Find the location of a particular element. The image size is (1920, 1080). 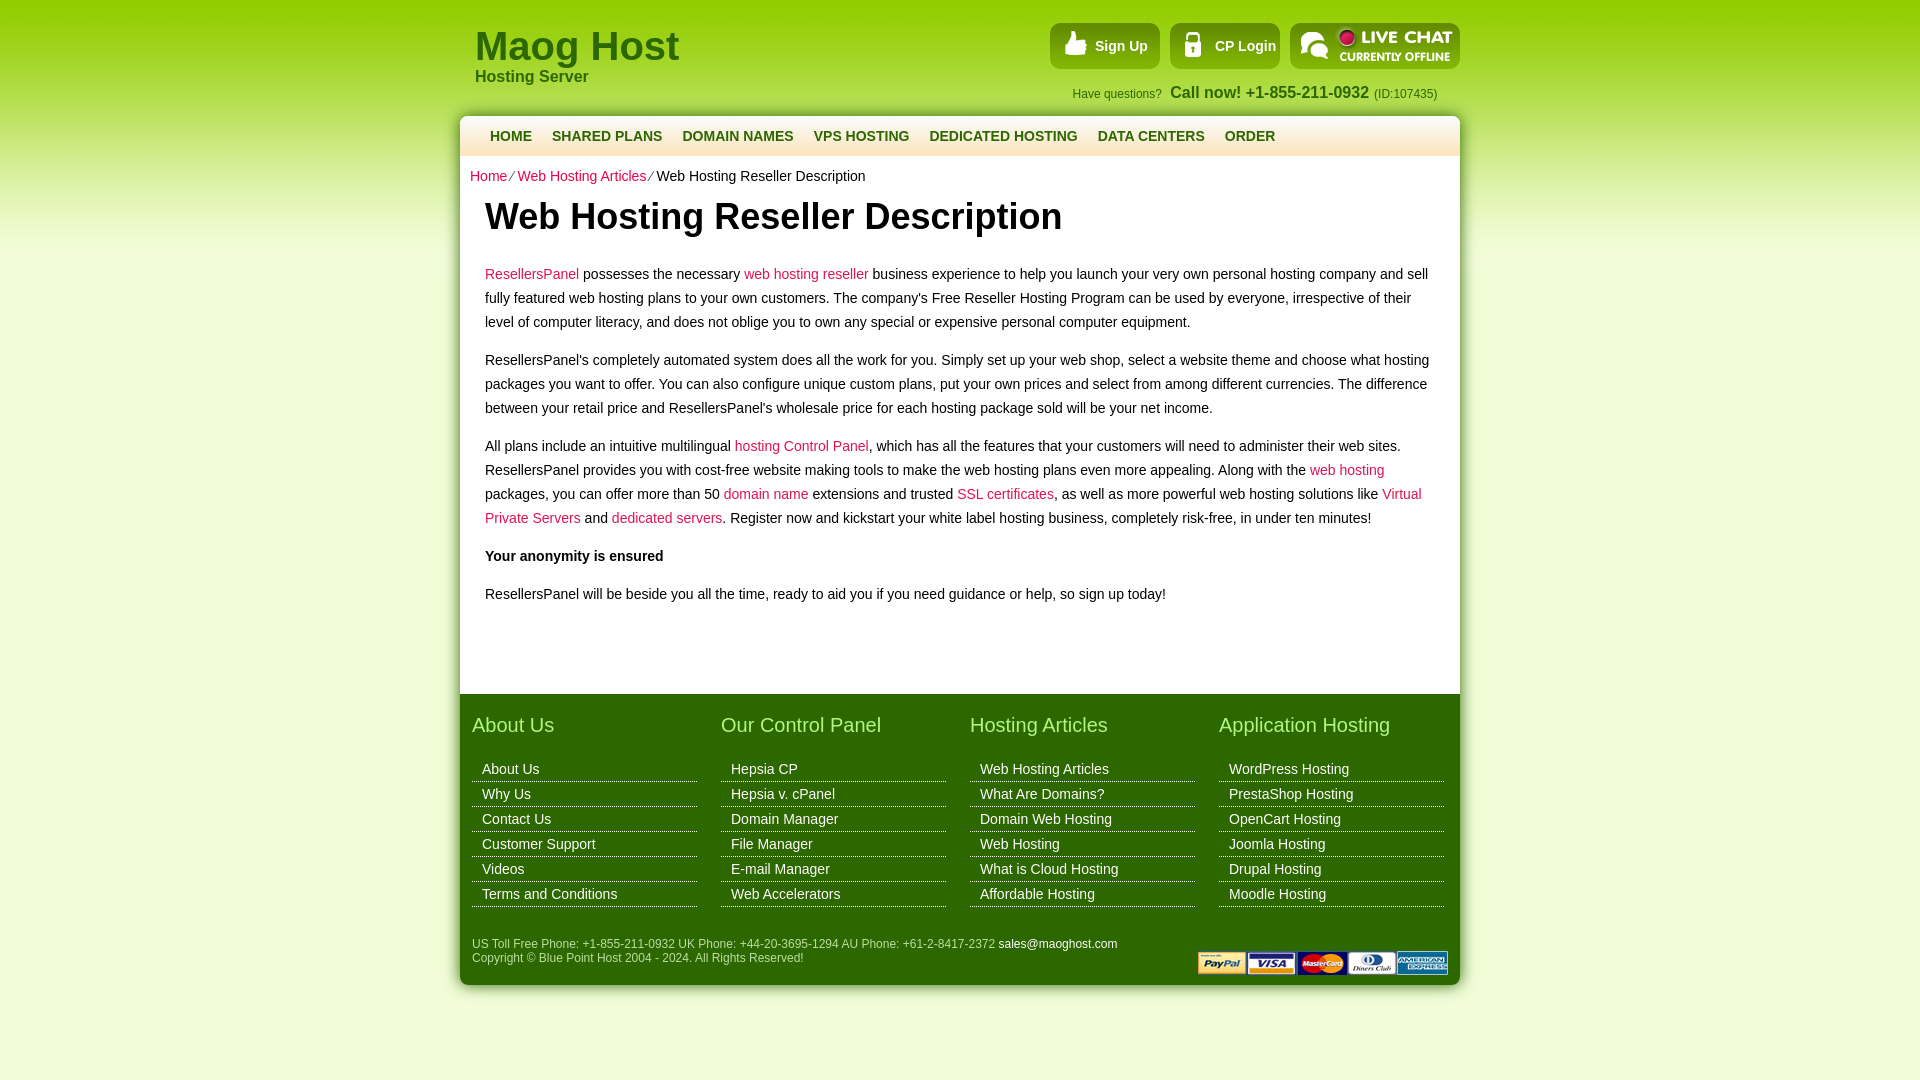

DEDICATED HOSTING is located at coordinates (1002, 135).